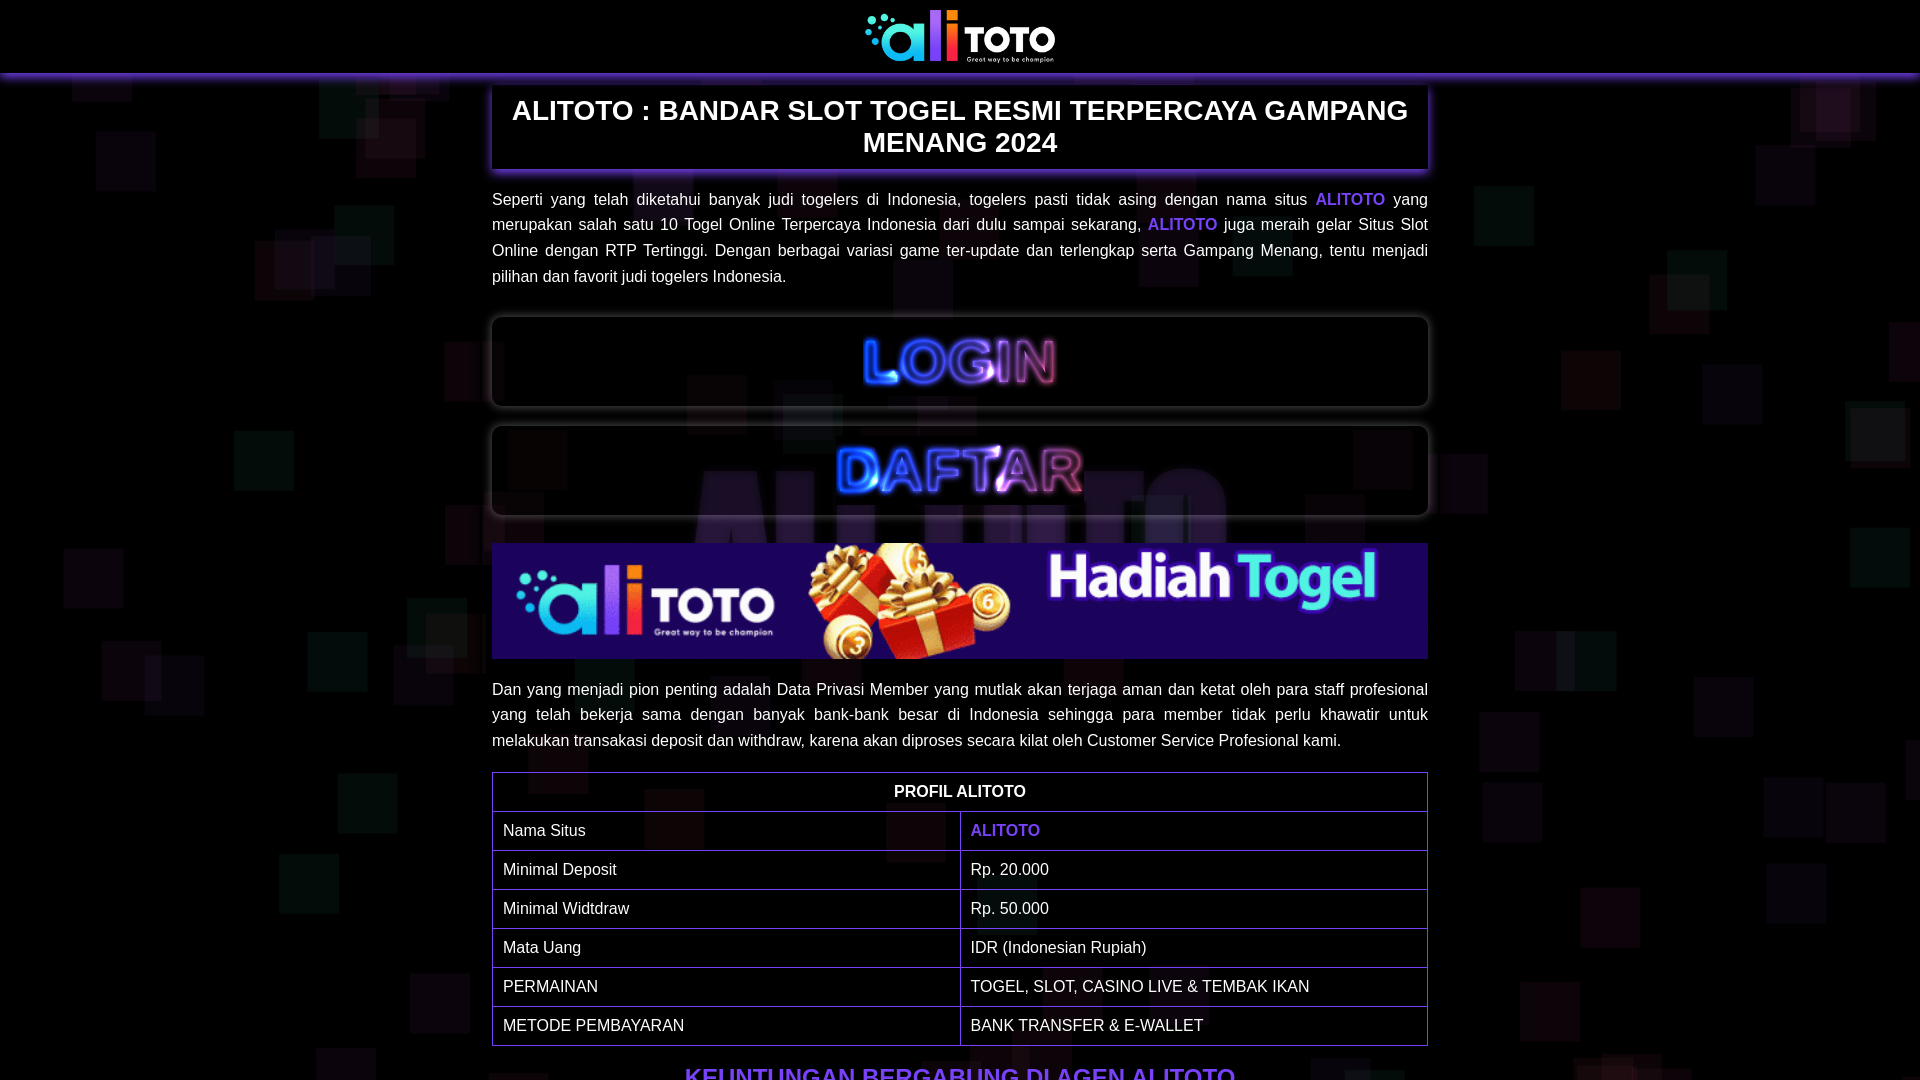 The width and height of the screenshot is (1920, 1080). What do you see at coordinates (1004, 830) in the screenshot?
I see `ALITOTO` at bounding box center [1004, 830].